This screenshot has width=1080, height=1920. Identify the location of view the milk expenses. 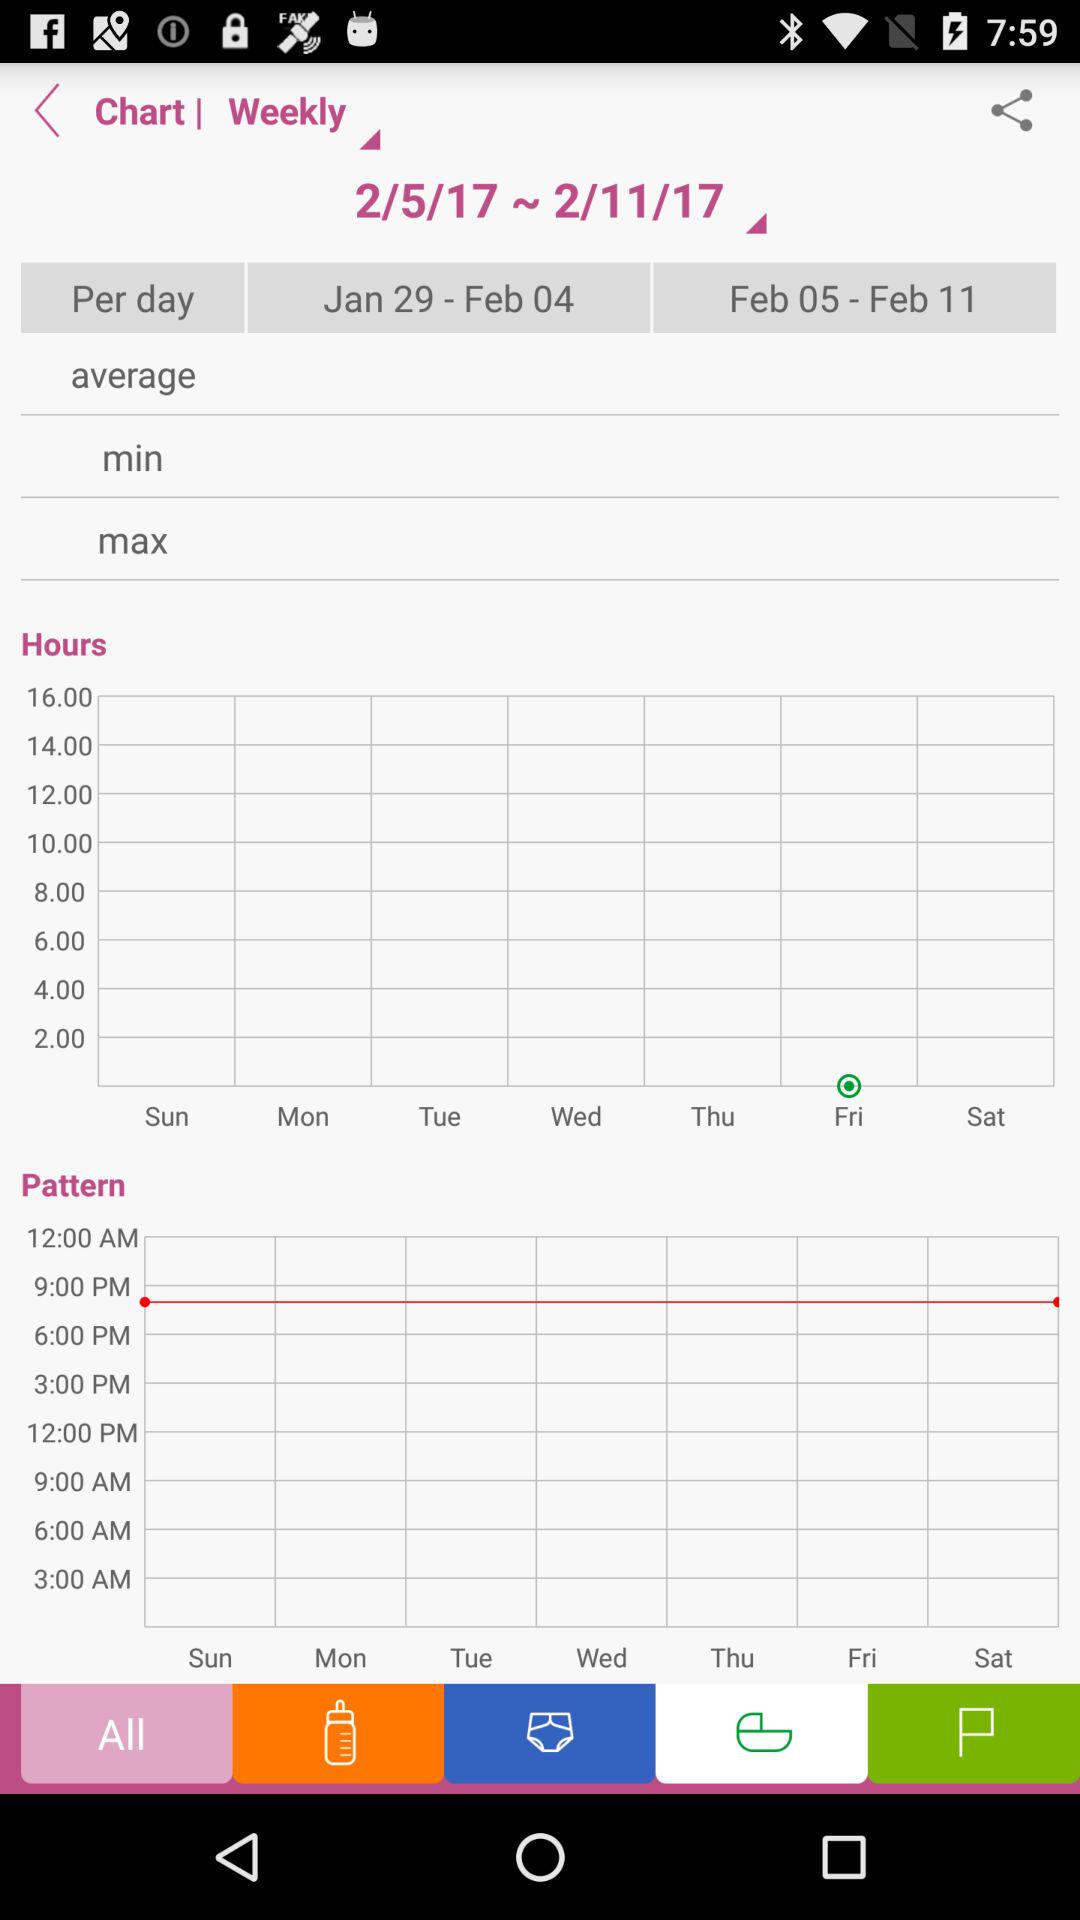
(338, 1738).